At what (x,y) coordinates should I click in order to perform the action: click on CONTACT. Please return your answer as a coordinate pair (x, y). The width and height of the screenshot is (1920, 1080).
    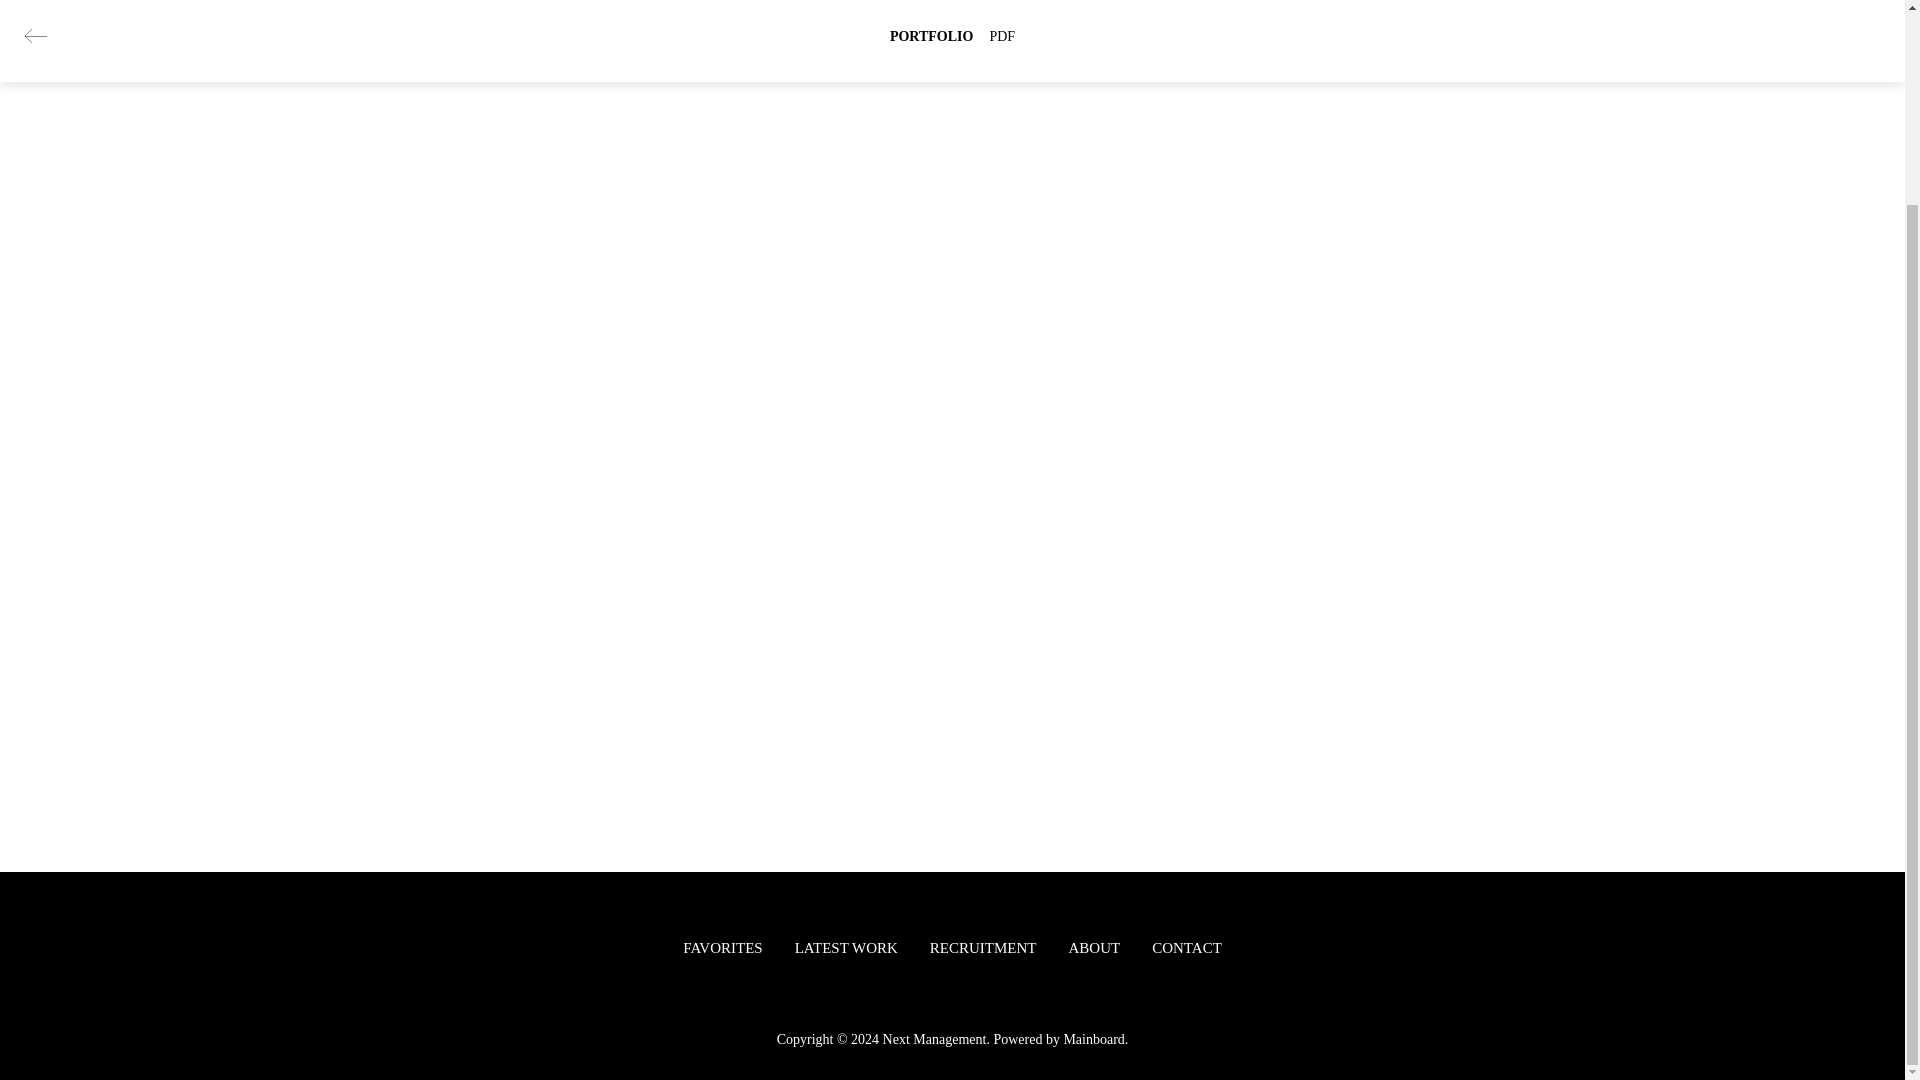
    Looking at the image, I should click on (1186, 947).